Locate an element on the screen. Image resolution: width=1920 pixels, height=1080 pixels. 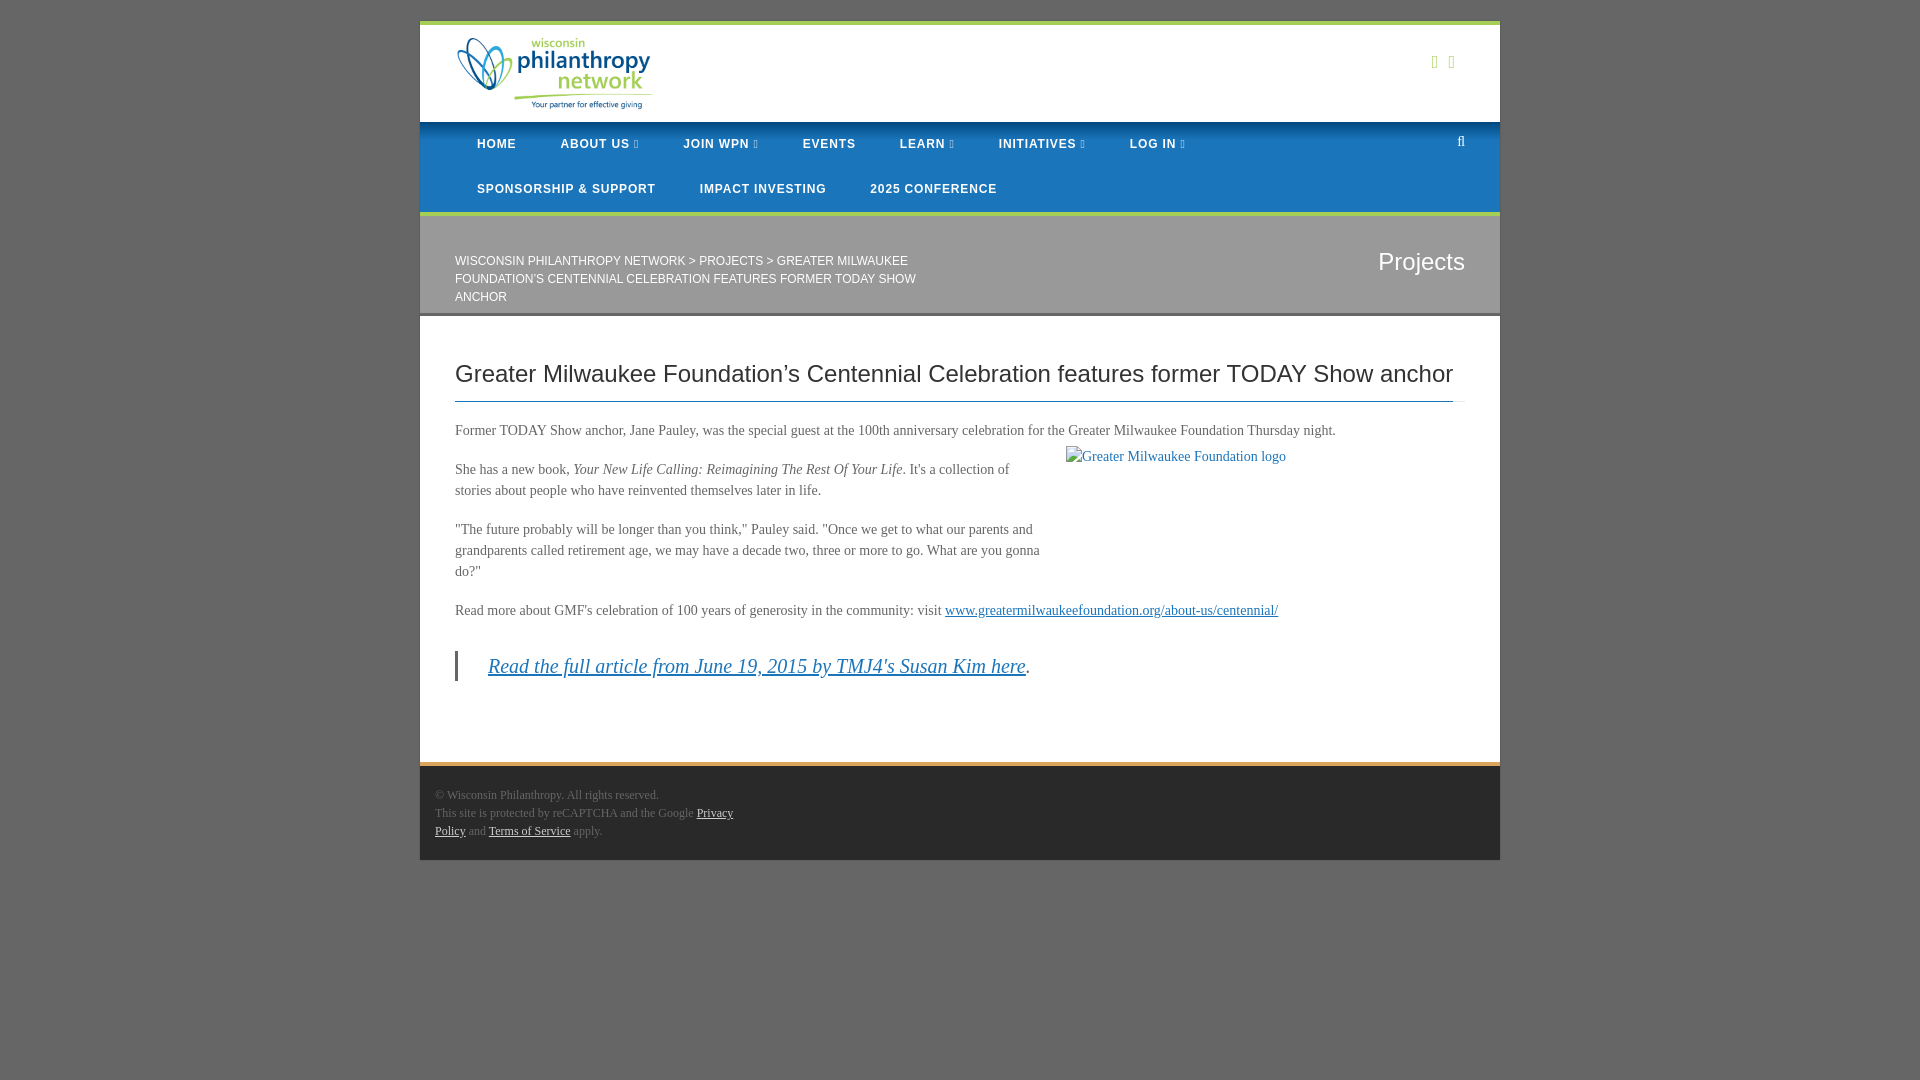
JOIN WPN is located at coordinates (720, 144).